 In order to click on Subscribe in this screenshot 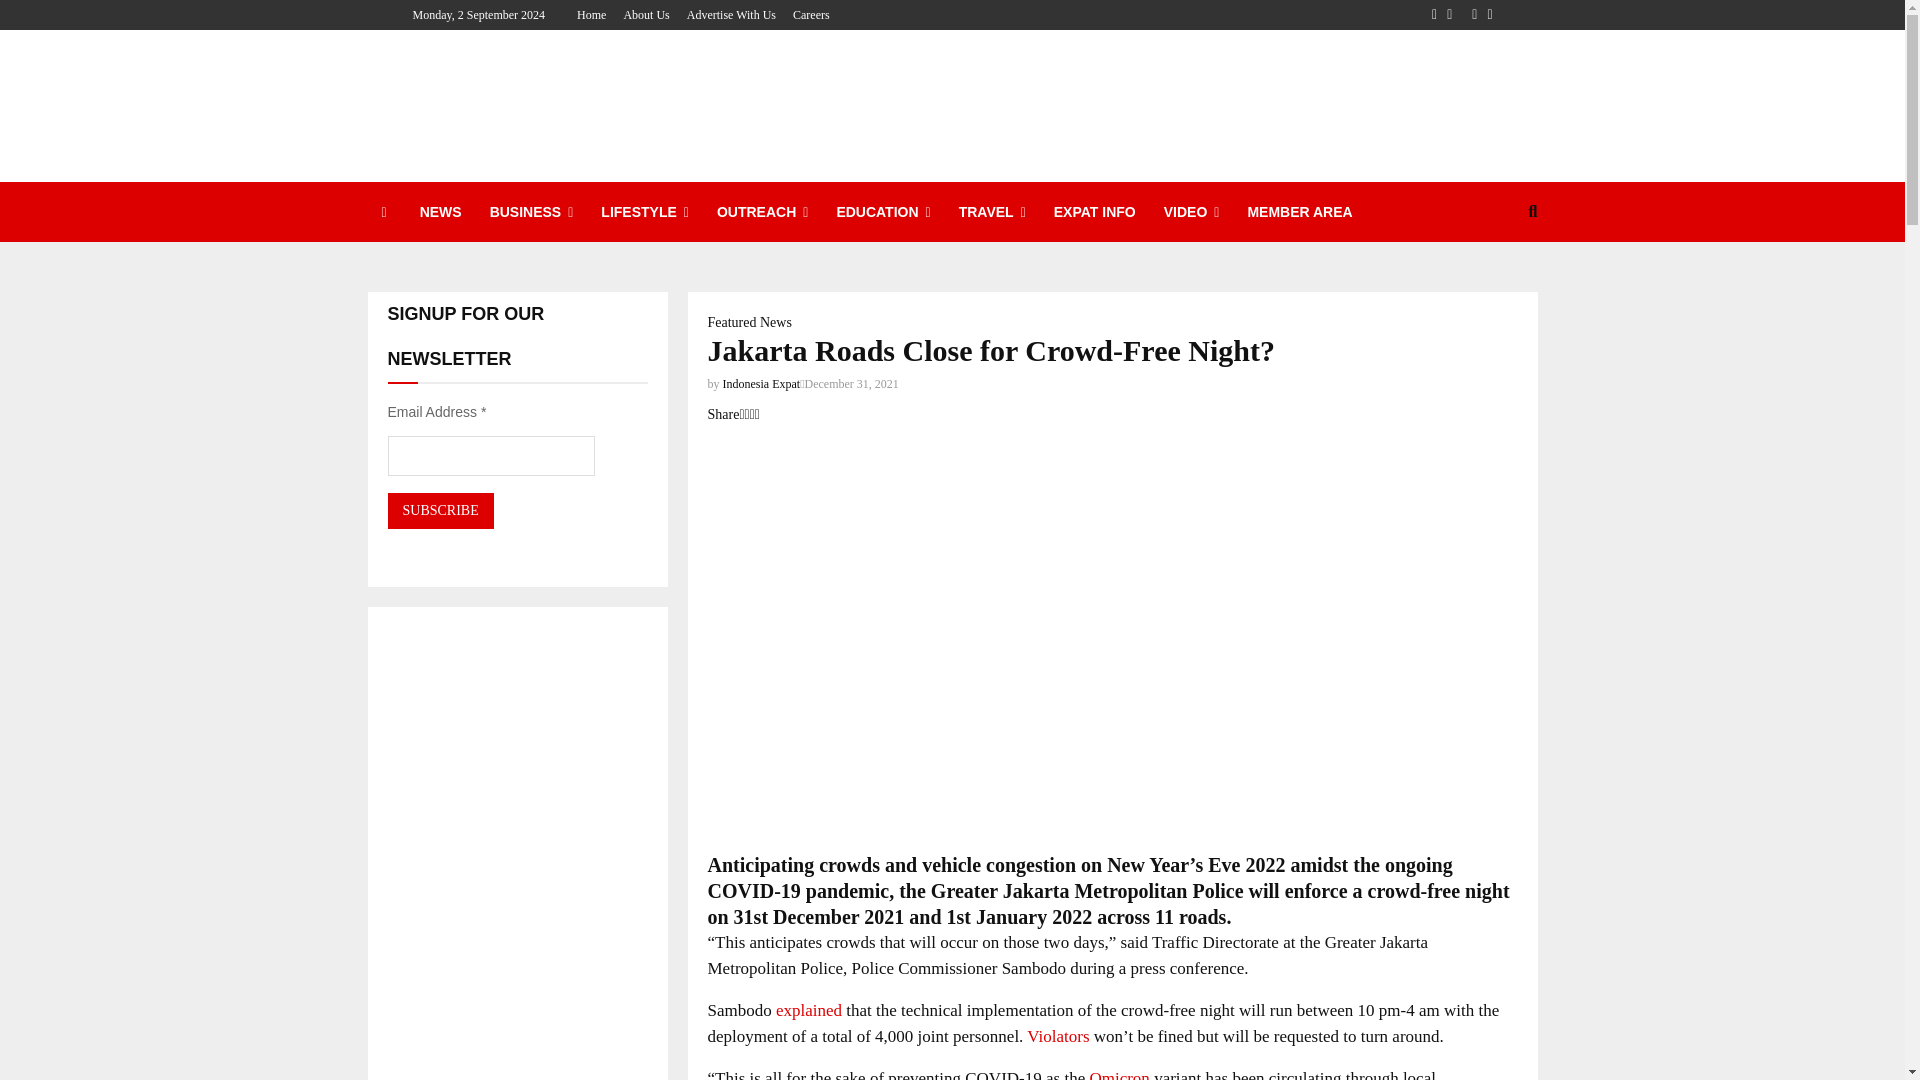, I will do `click(440, 510)`.